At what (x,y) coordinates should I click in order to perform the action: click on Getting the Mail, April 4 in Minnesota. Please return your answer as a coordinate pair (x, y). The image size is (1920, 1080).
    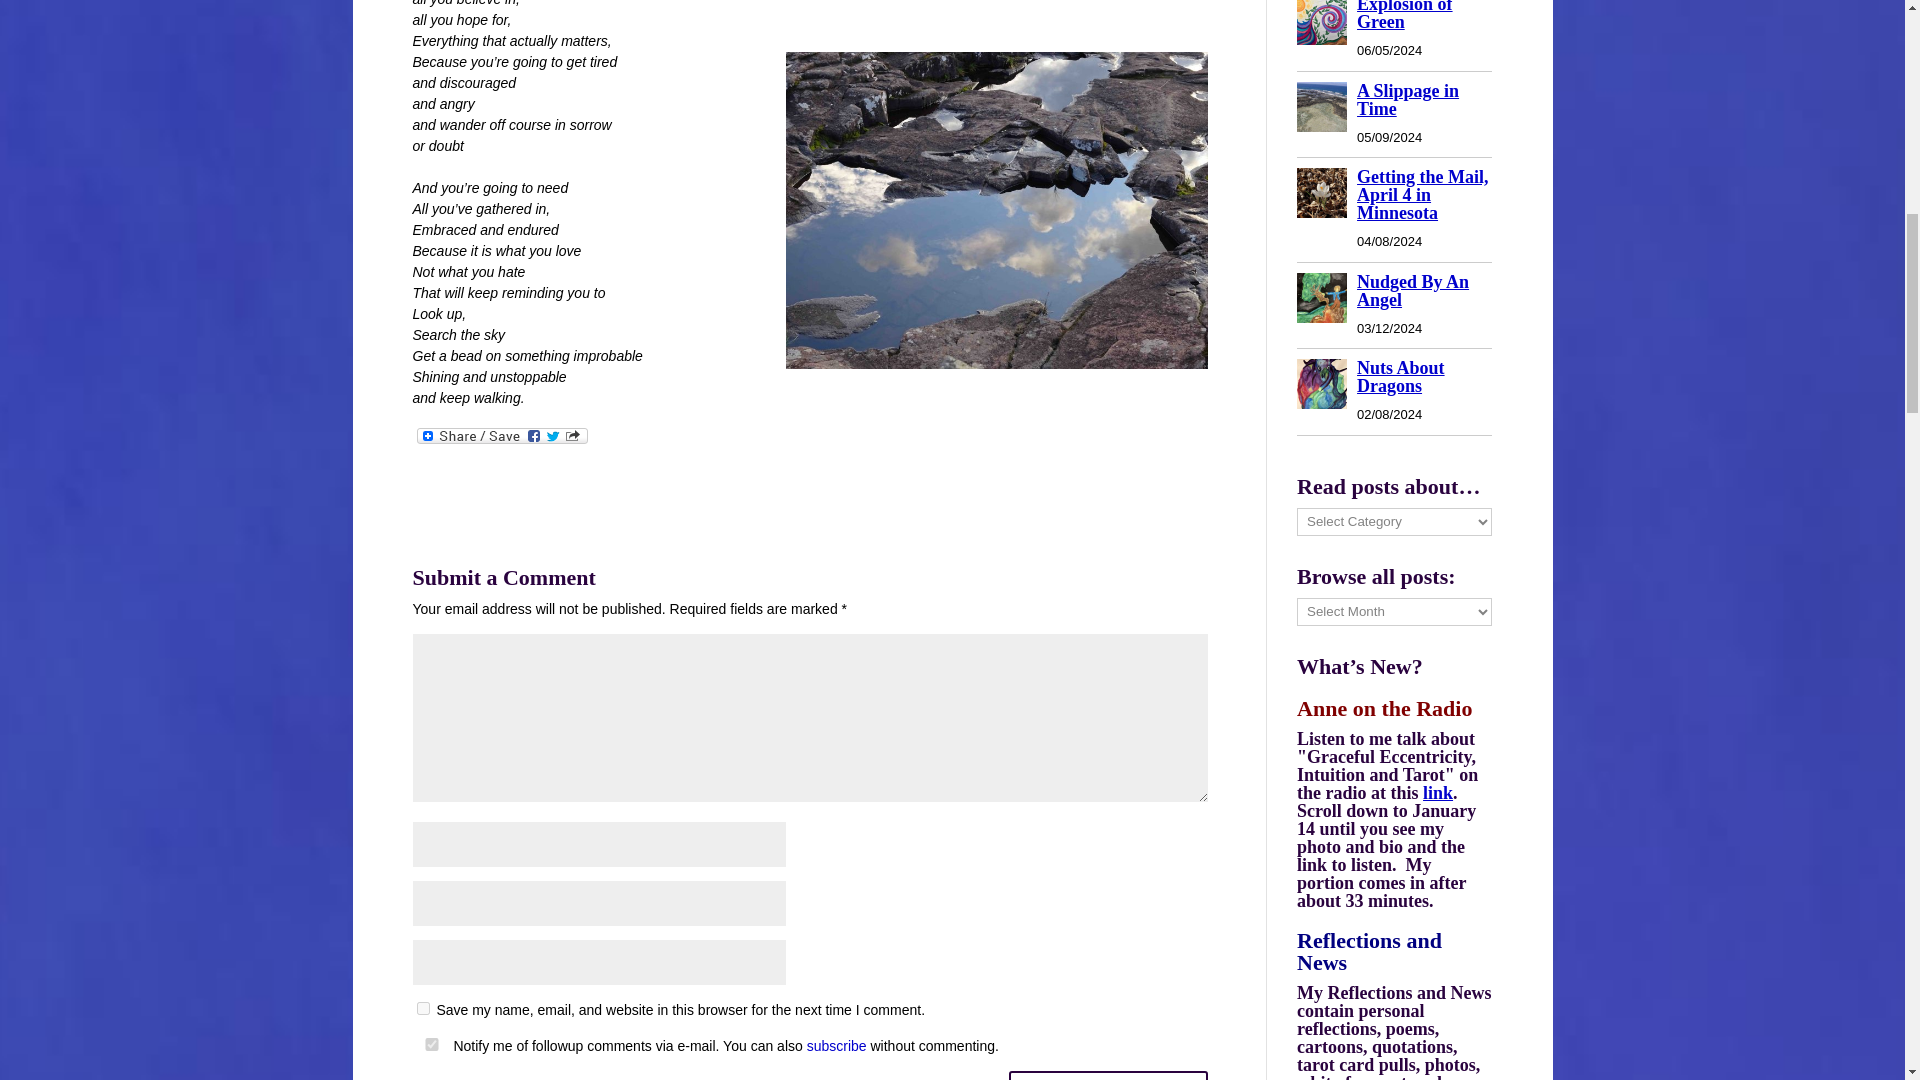
    Looking at the image, I should click on (1422, 194).